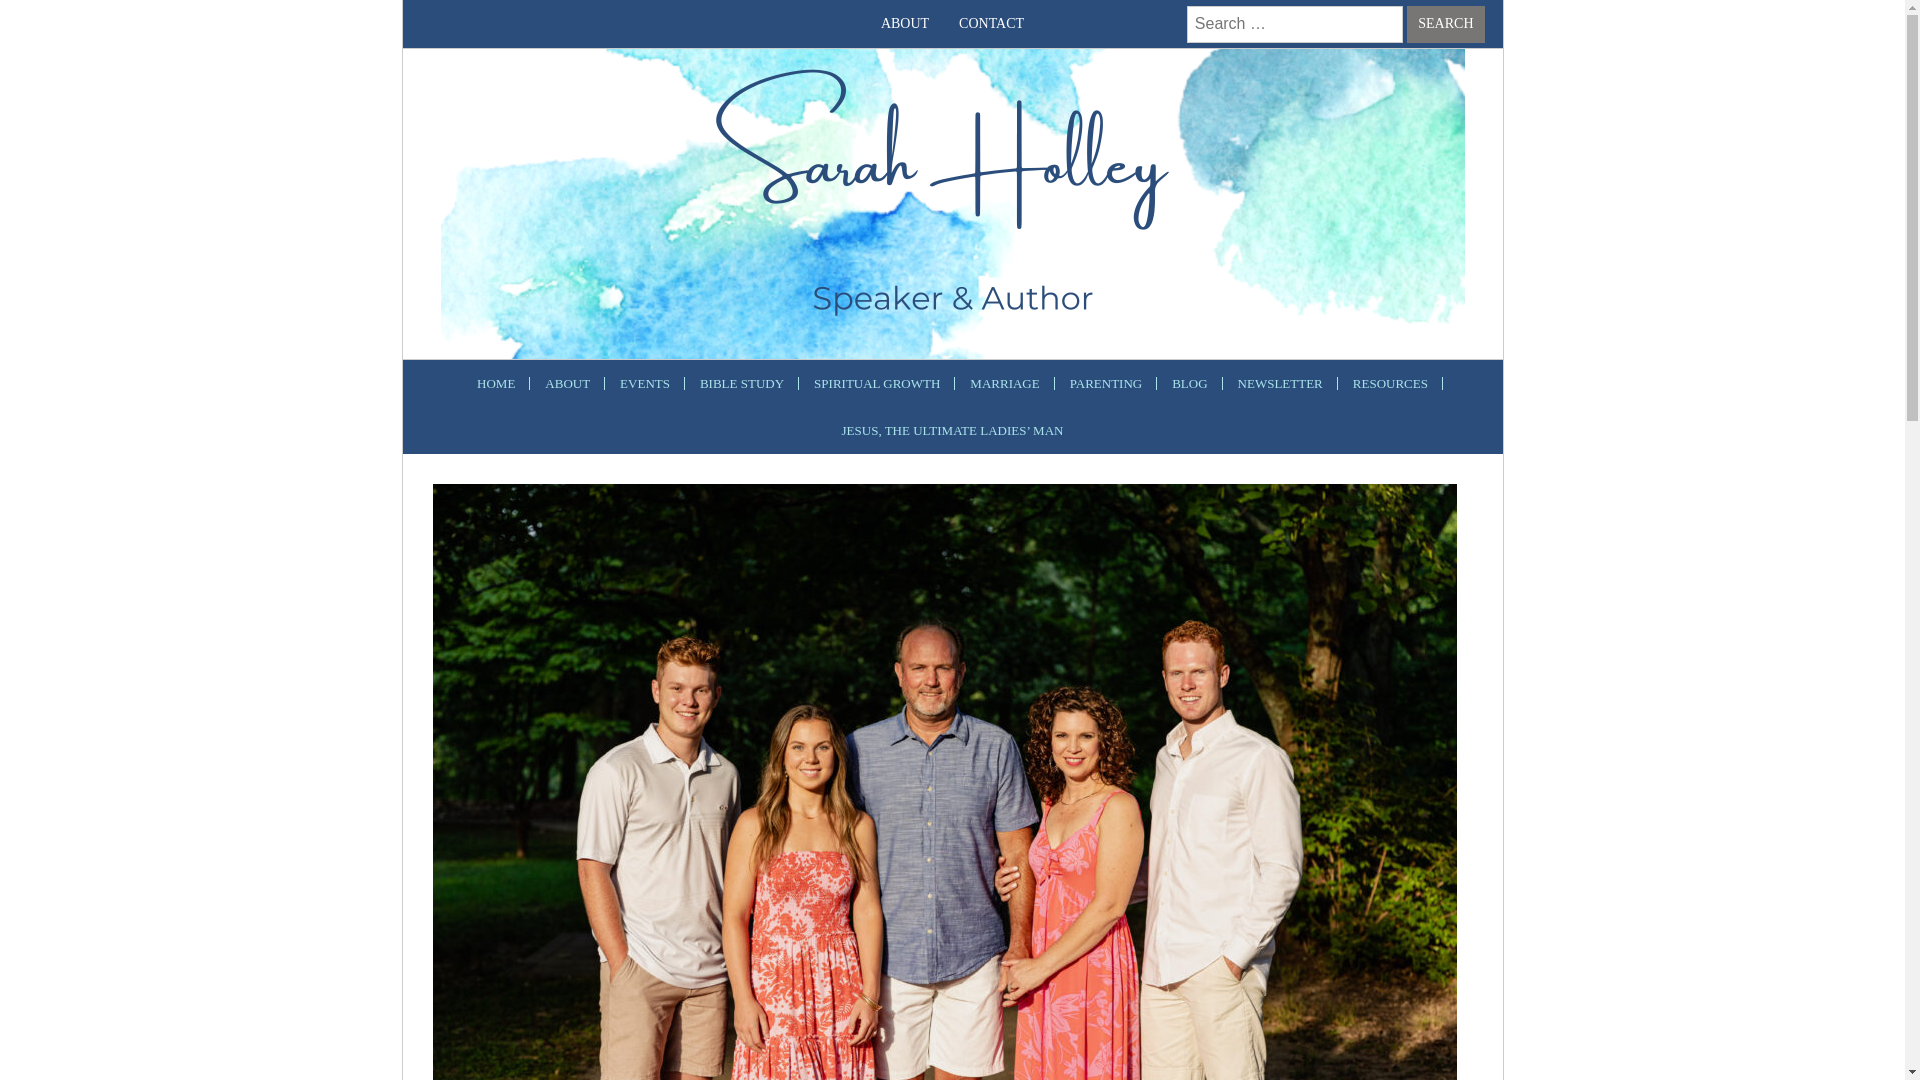 Image resolution: width=1920 pixels, height=1080 pixels. I want to click on Search, so click(1446, 24).